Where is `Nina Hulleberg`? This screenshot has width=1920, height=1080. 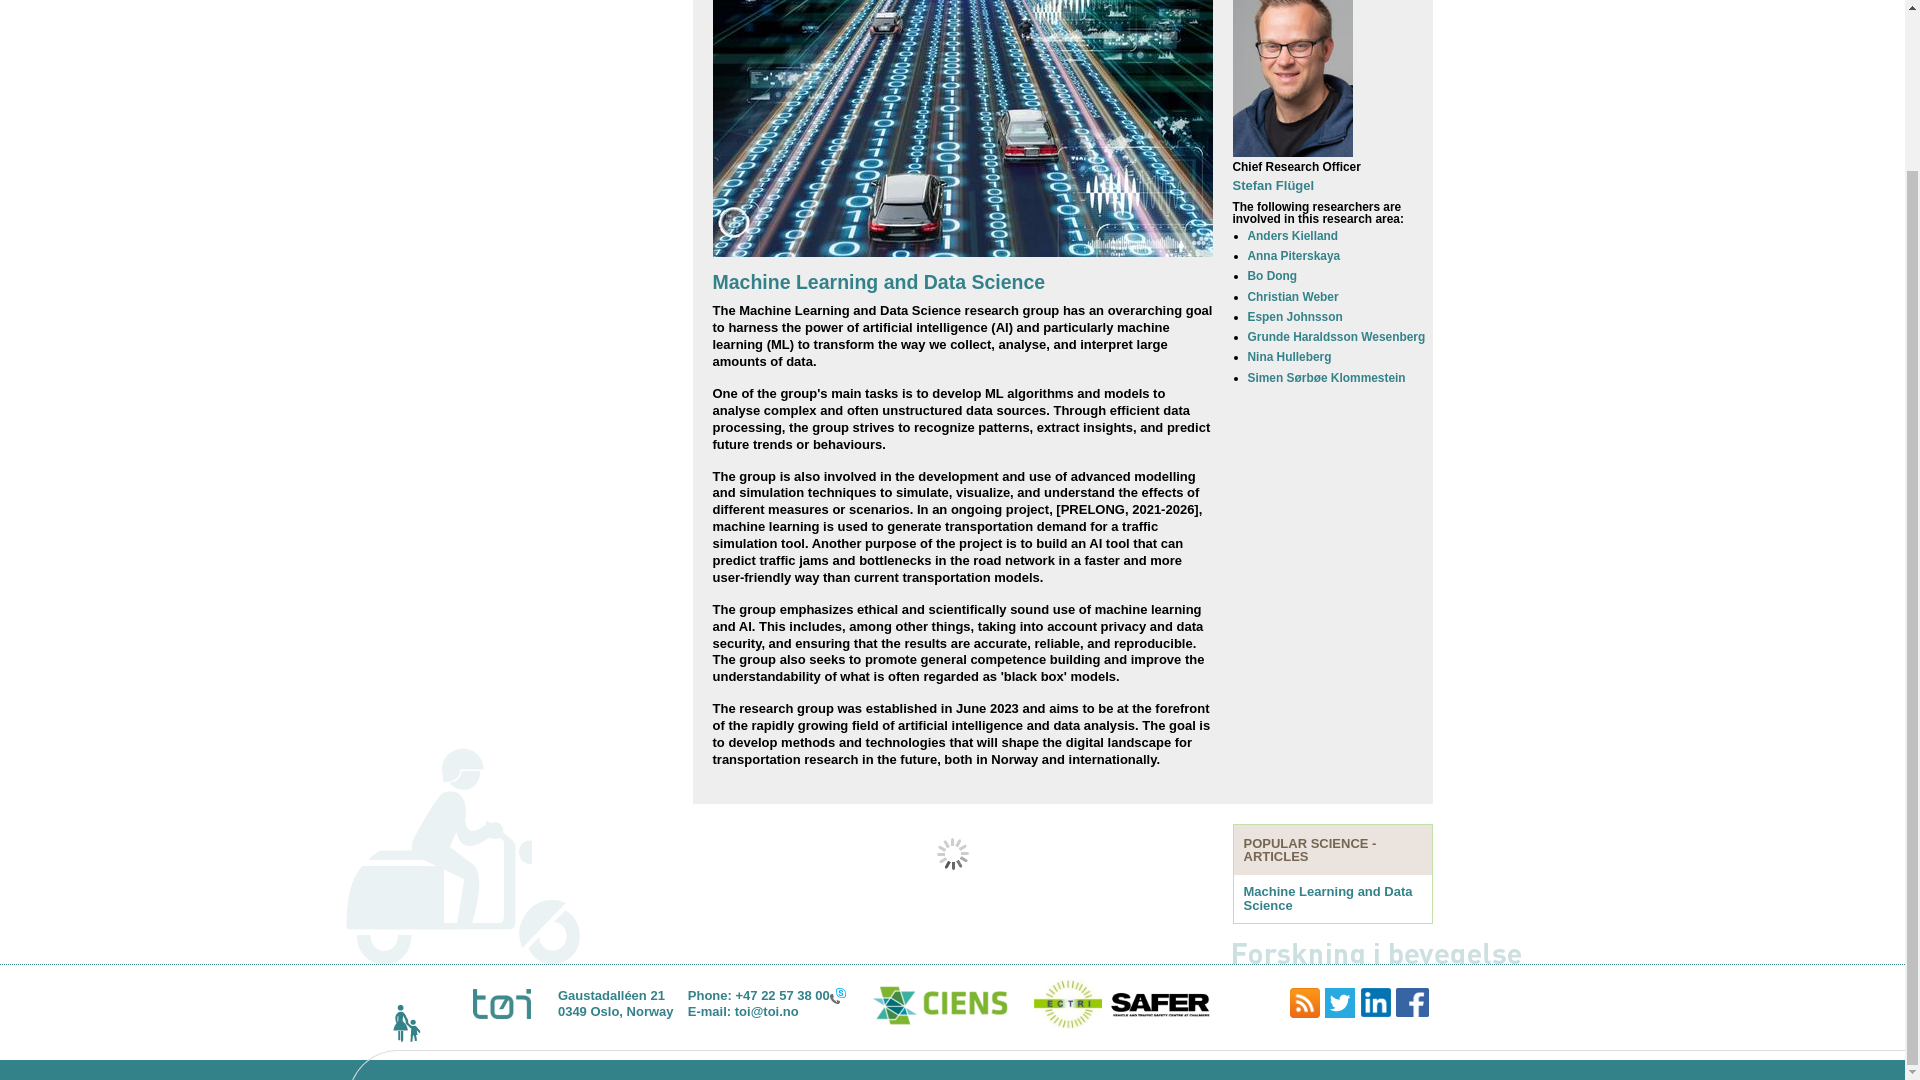
Nina Hulleberg is located at coordinates (1290, 356).